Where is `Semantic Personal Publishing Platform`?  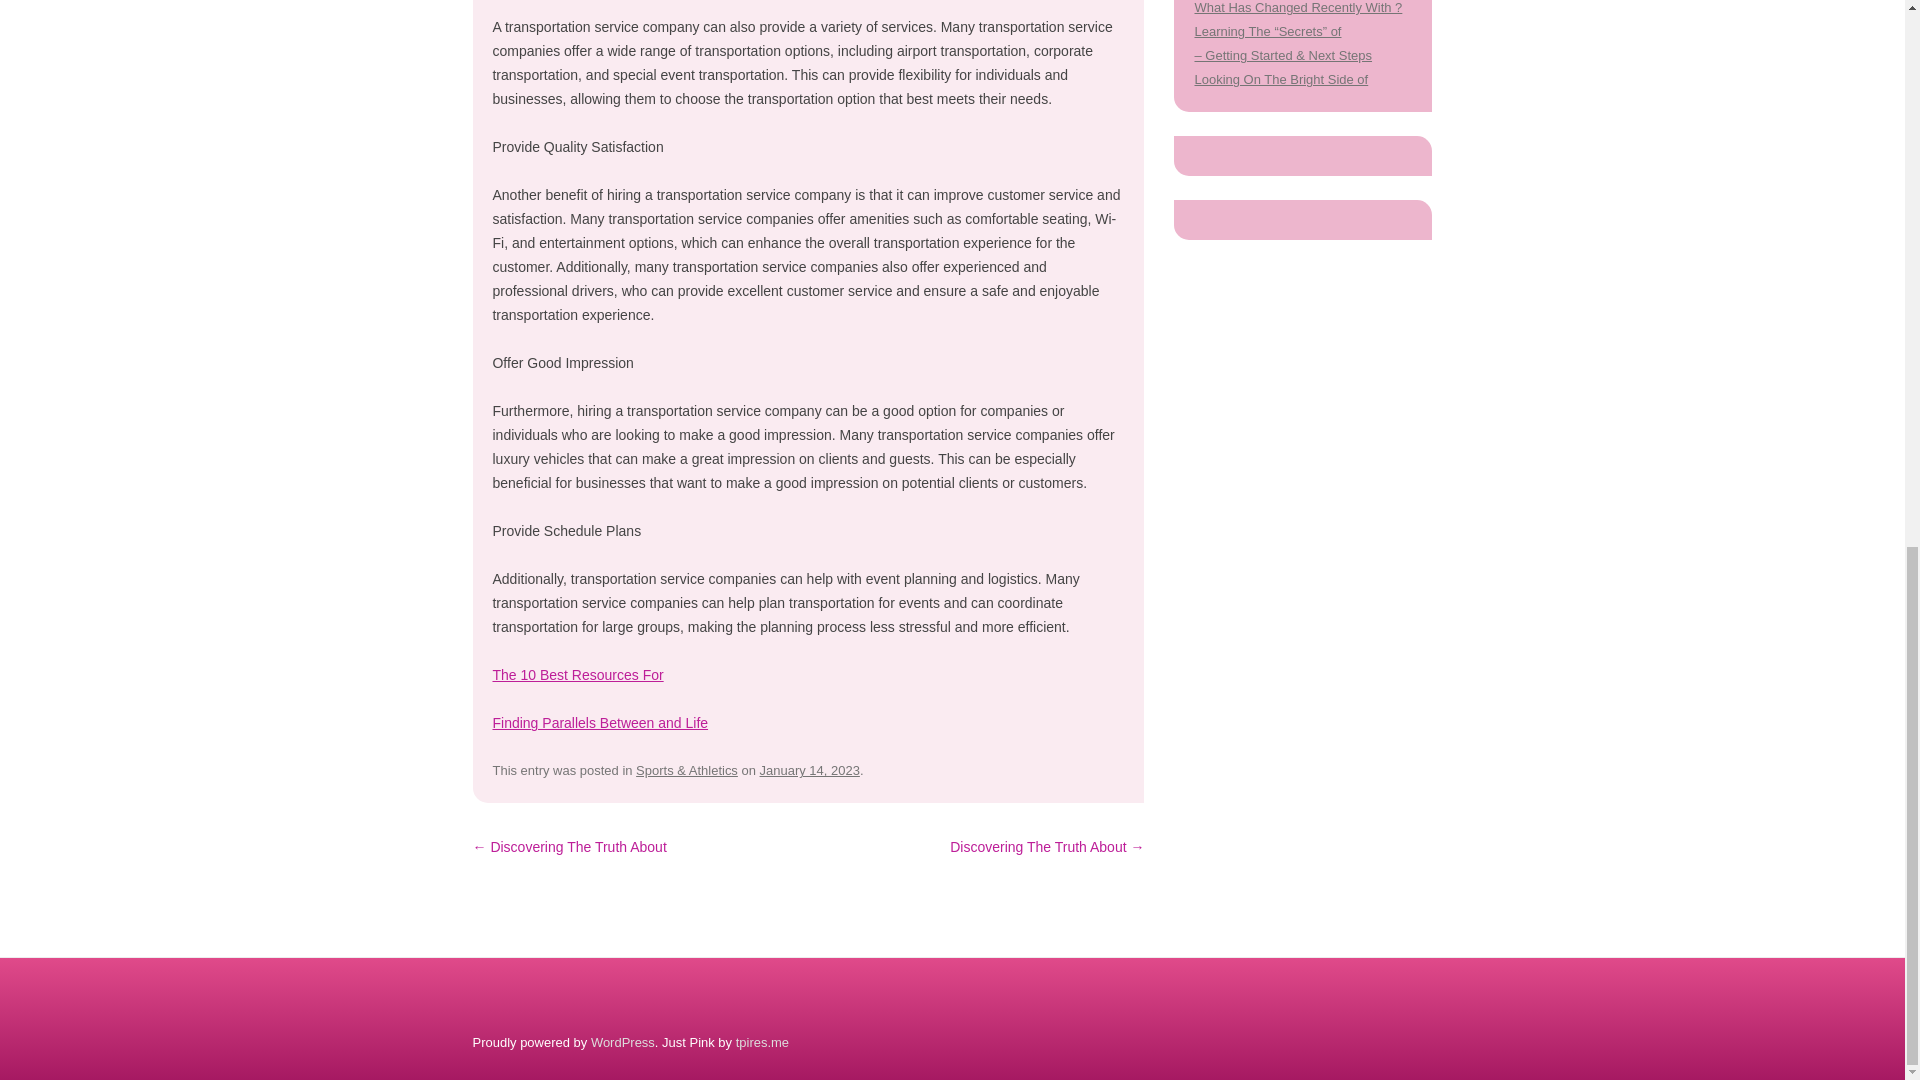 Semantic Personal Publishing Platform is located at coordinates (622, 1042).